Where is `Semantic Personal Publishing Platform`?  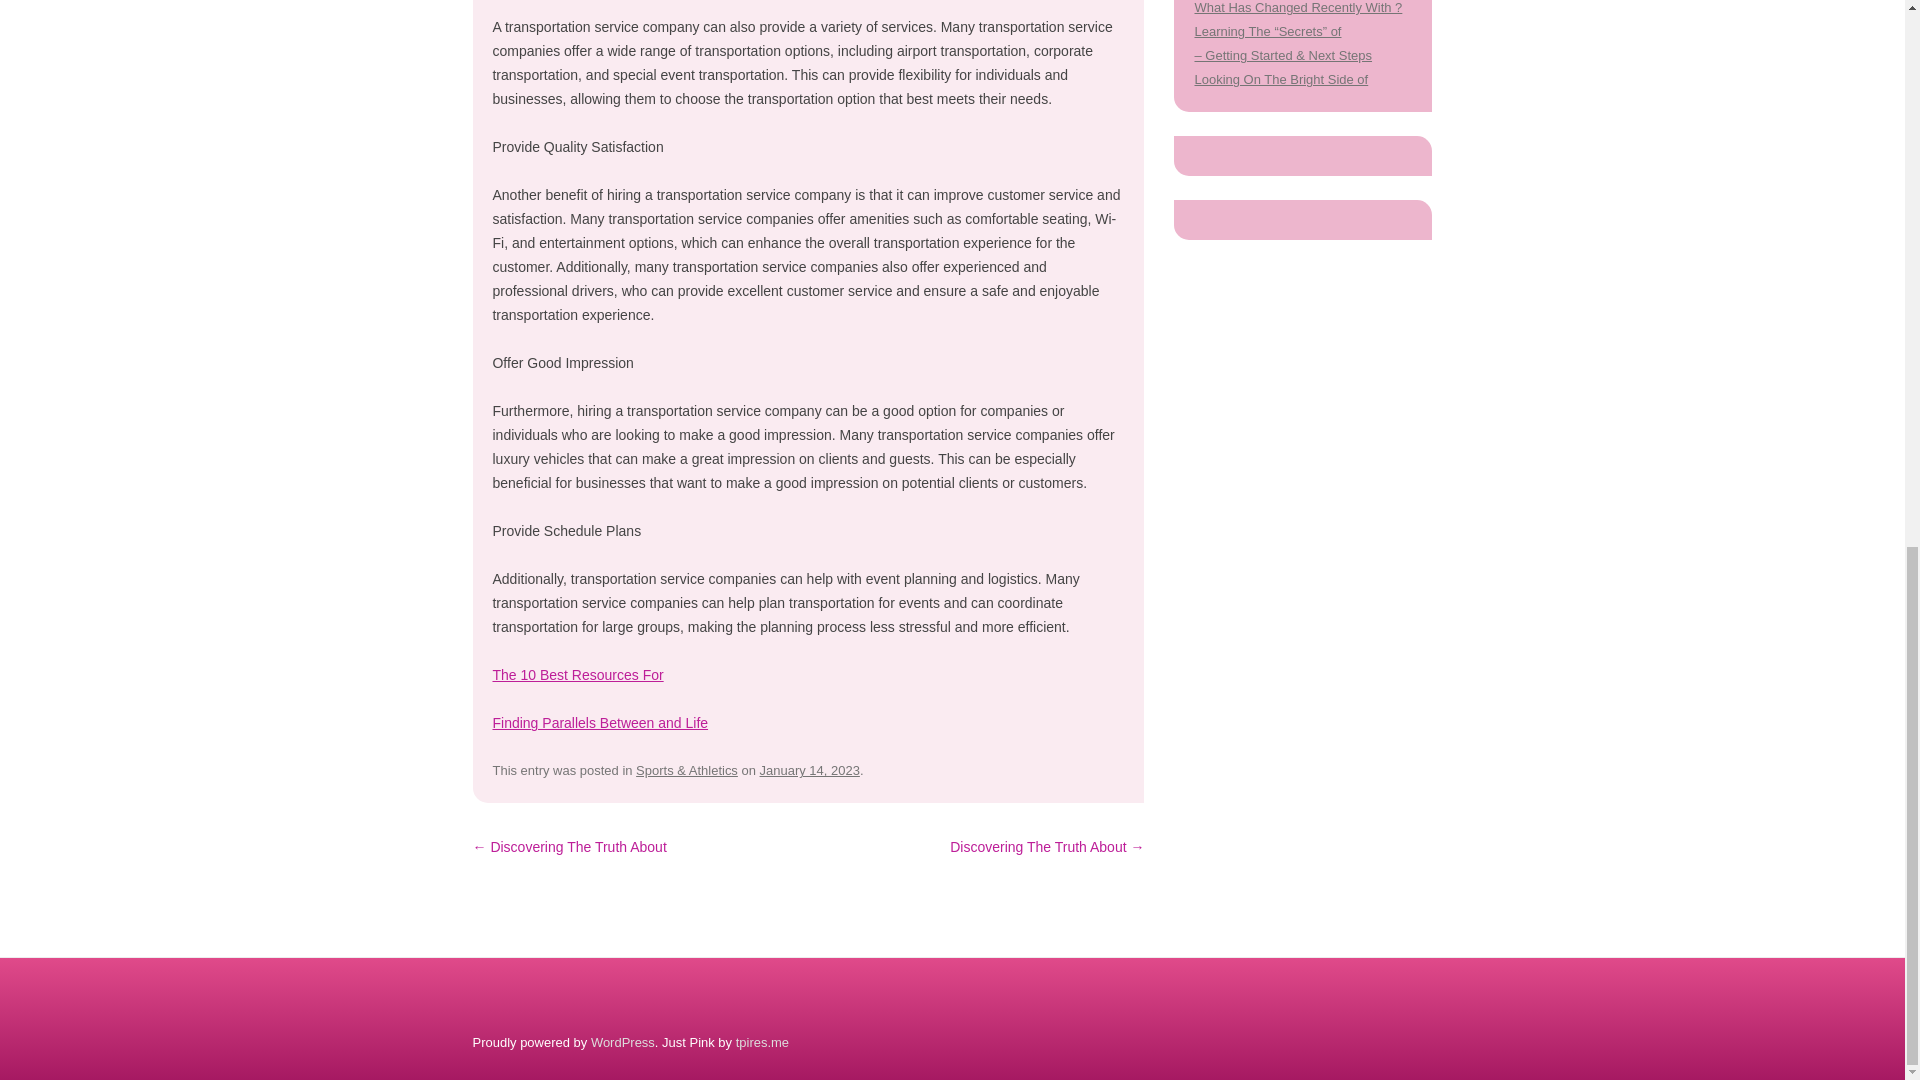 Semantic Personal Publishing Platform is located at coordinates (622, 1042).